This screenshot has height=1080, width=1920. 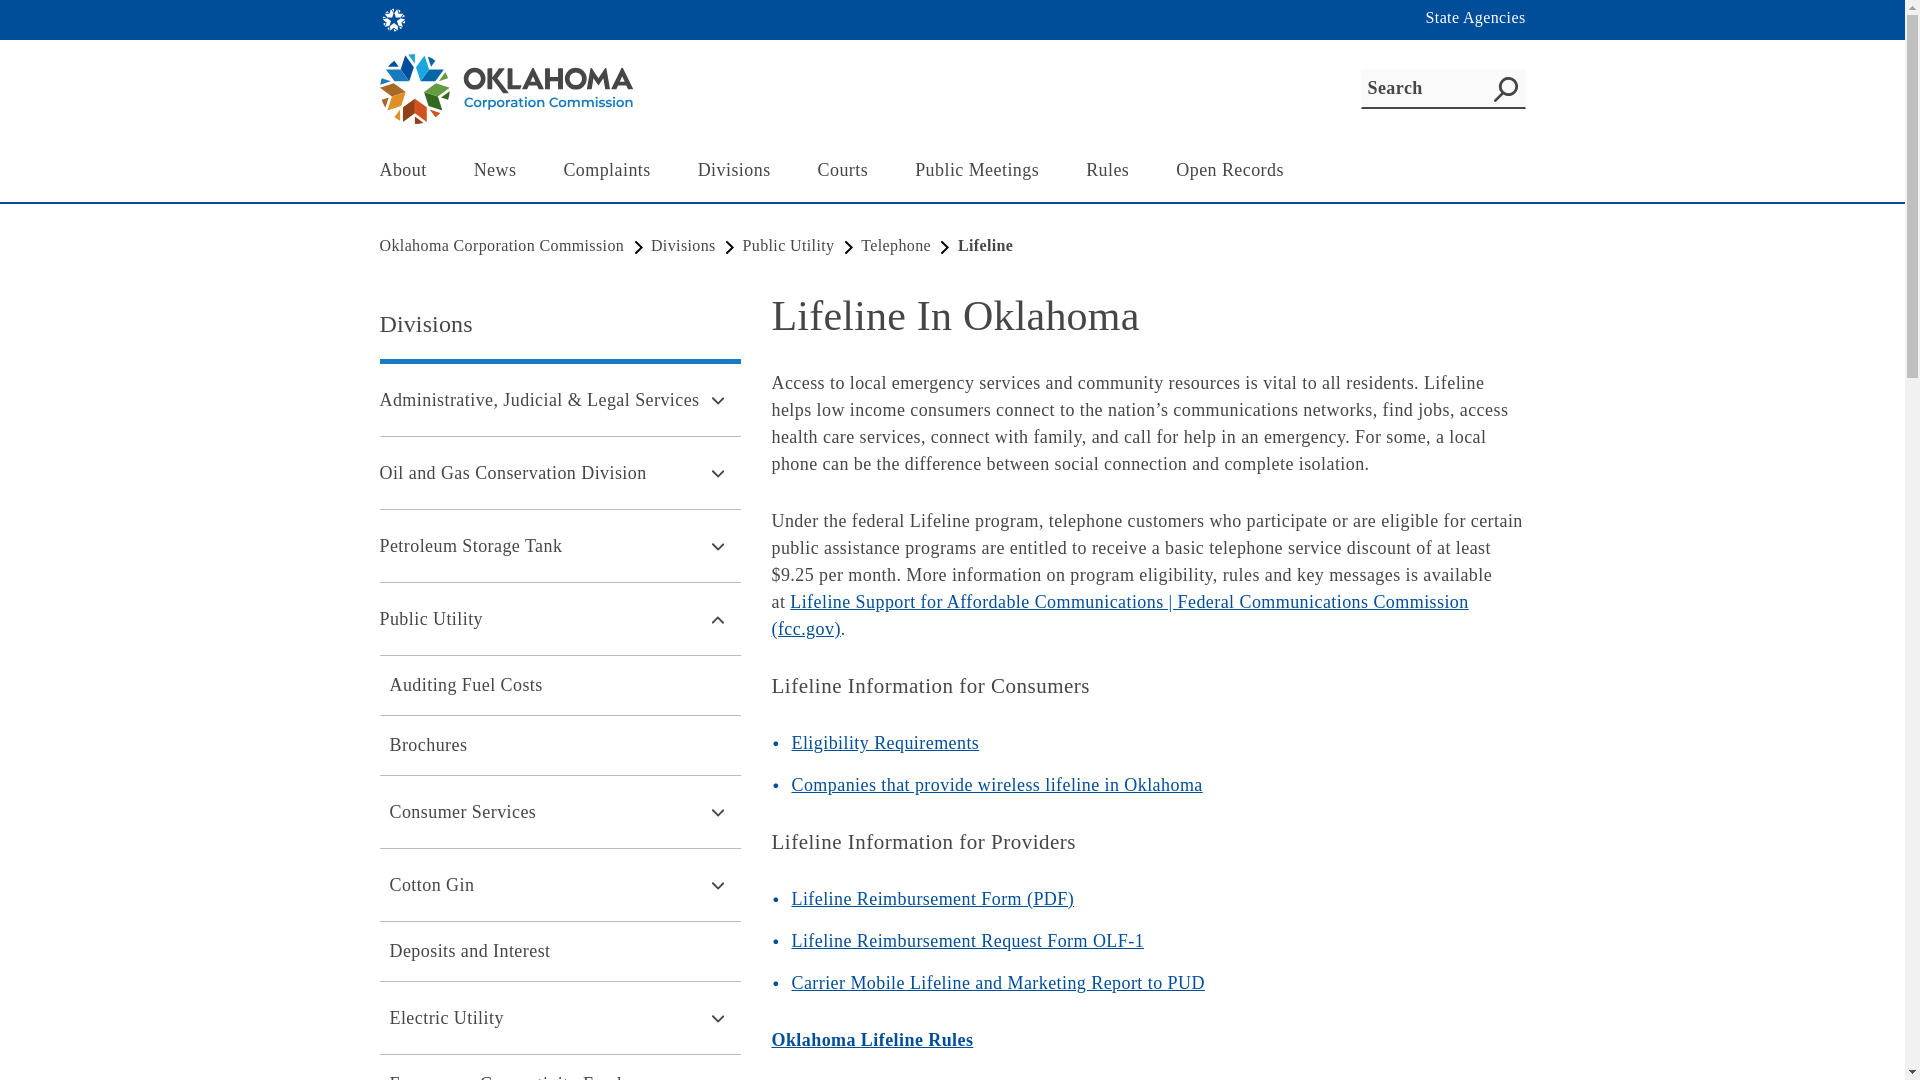 What do you see at coordinates (394, 20) in the screenshot?
I see `Oklahoma.gov` at bounding box center [394, 20].